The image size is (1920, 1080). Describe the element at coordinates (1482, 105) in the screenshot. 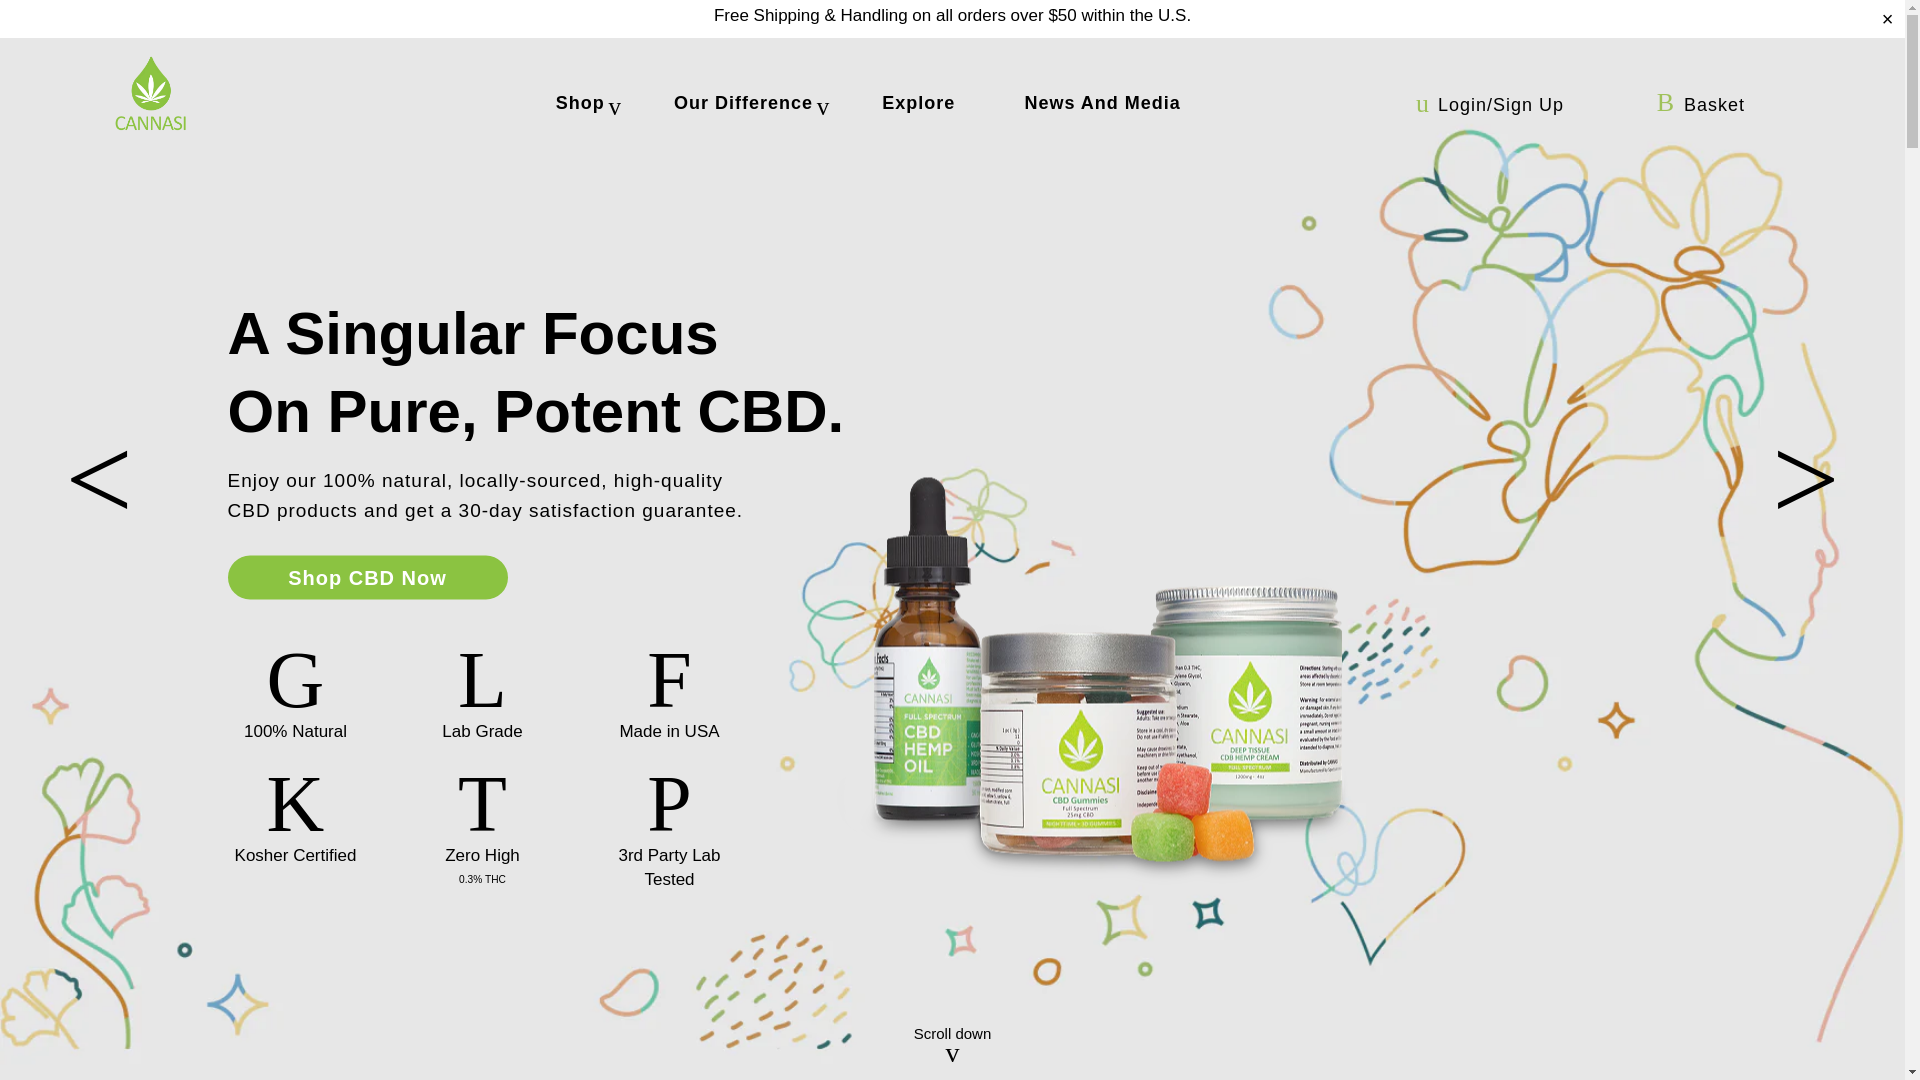

I see `My Account ` at that location.